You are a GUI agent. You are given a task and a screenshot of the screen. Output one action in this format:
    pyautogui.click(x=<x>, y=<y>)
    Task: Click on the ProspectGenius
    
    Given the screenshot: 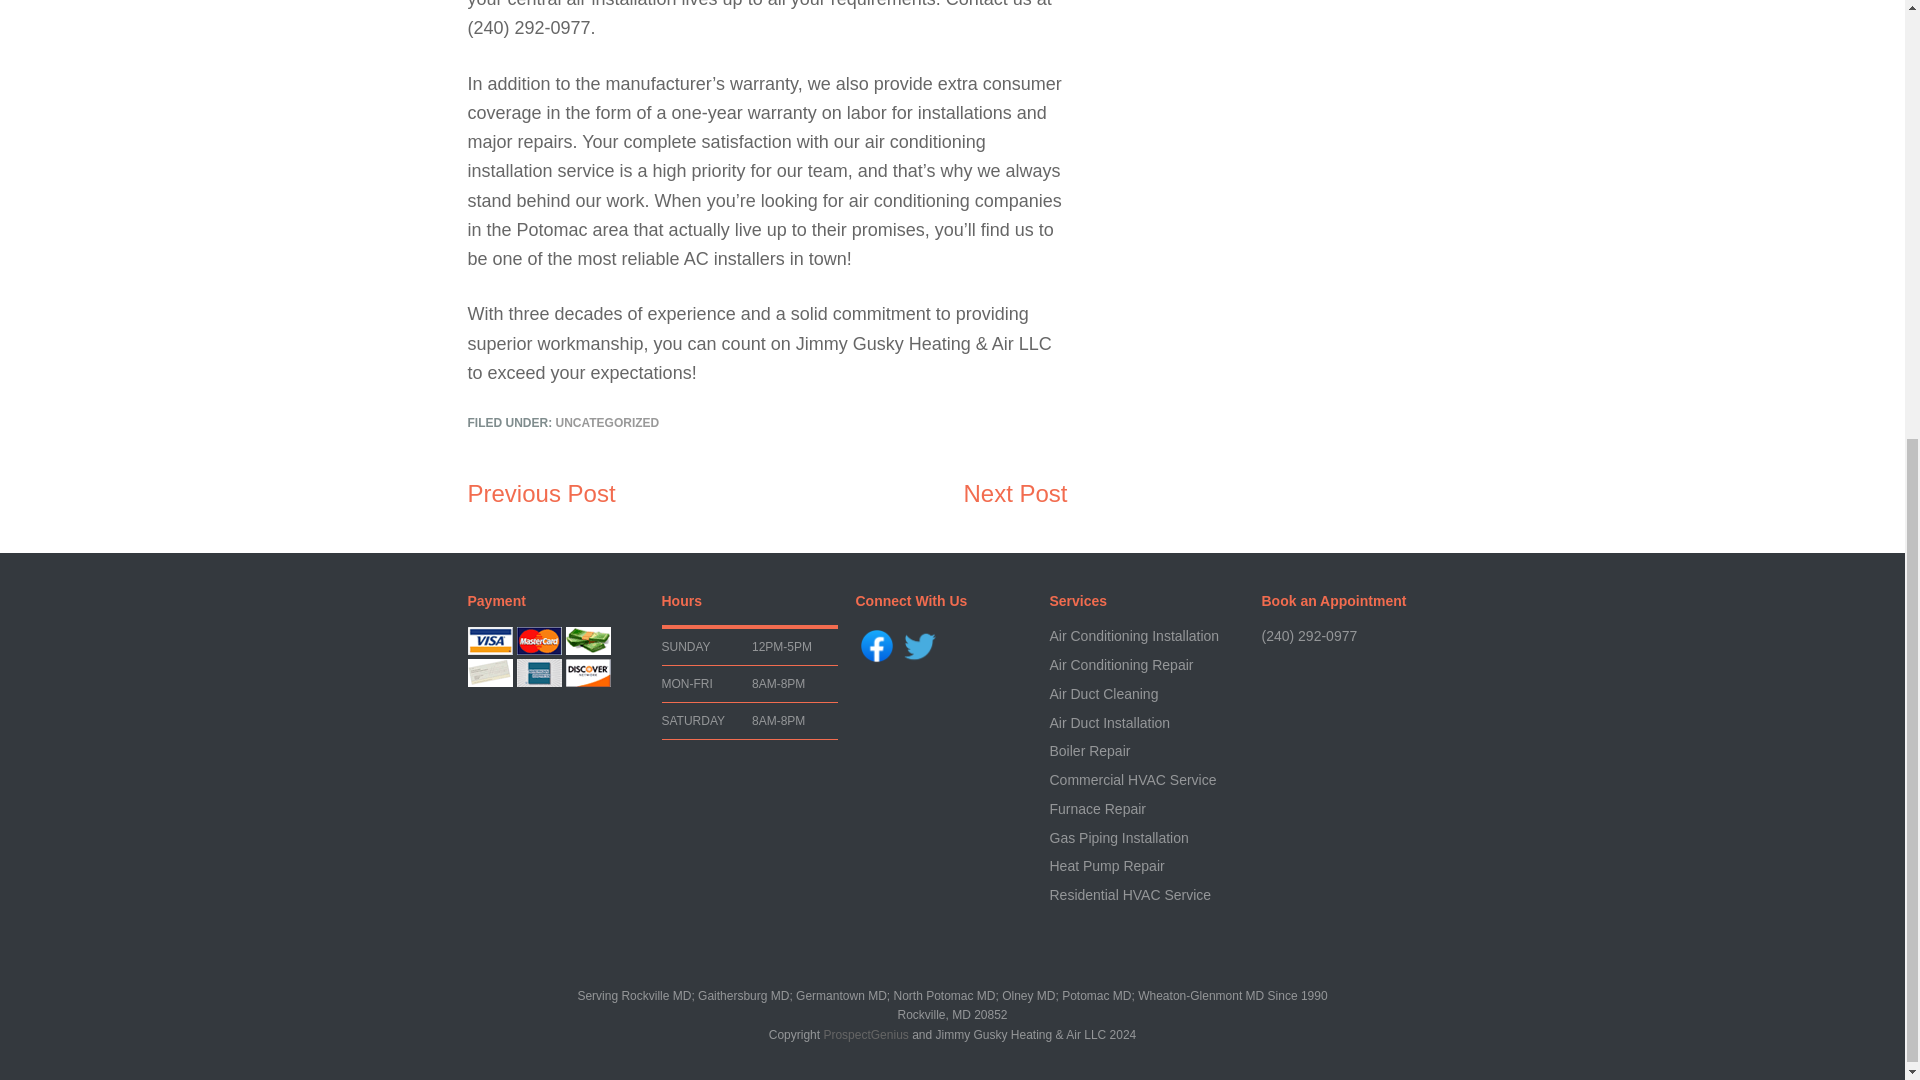 What is the action you would take?
    pyautogui.click(x=866, y=1035)
    